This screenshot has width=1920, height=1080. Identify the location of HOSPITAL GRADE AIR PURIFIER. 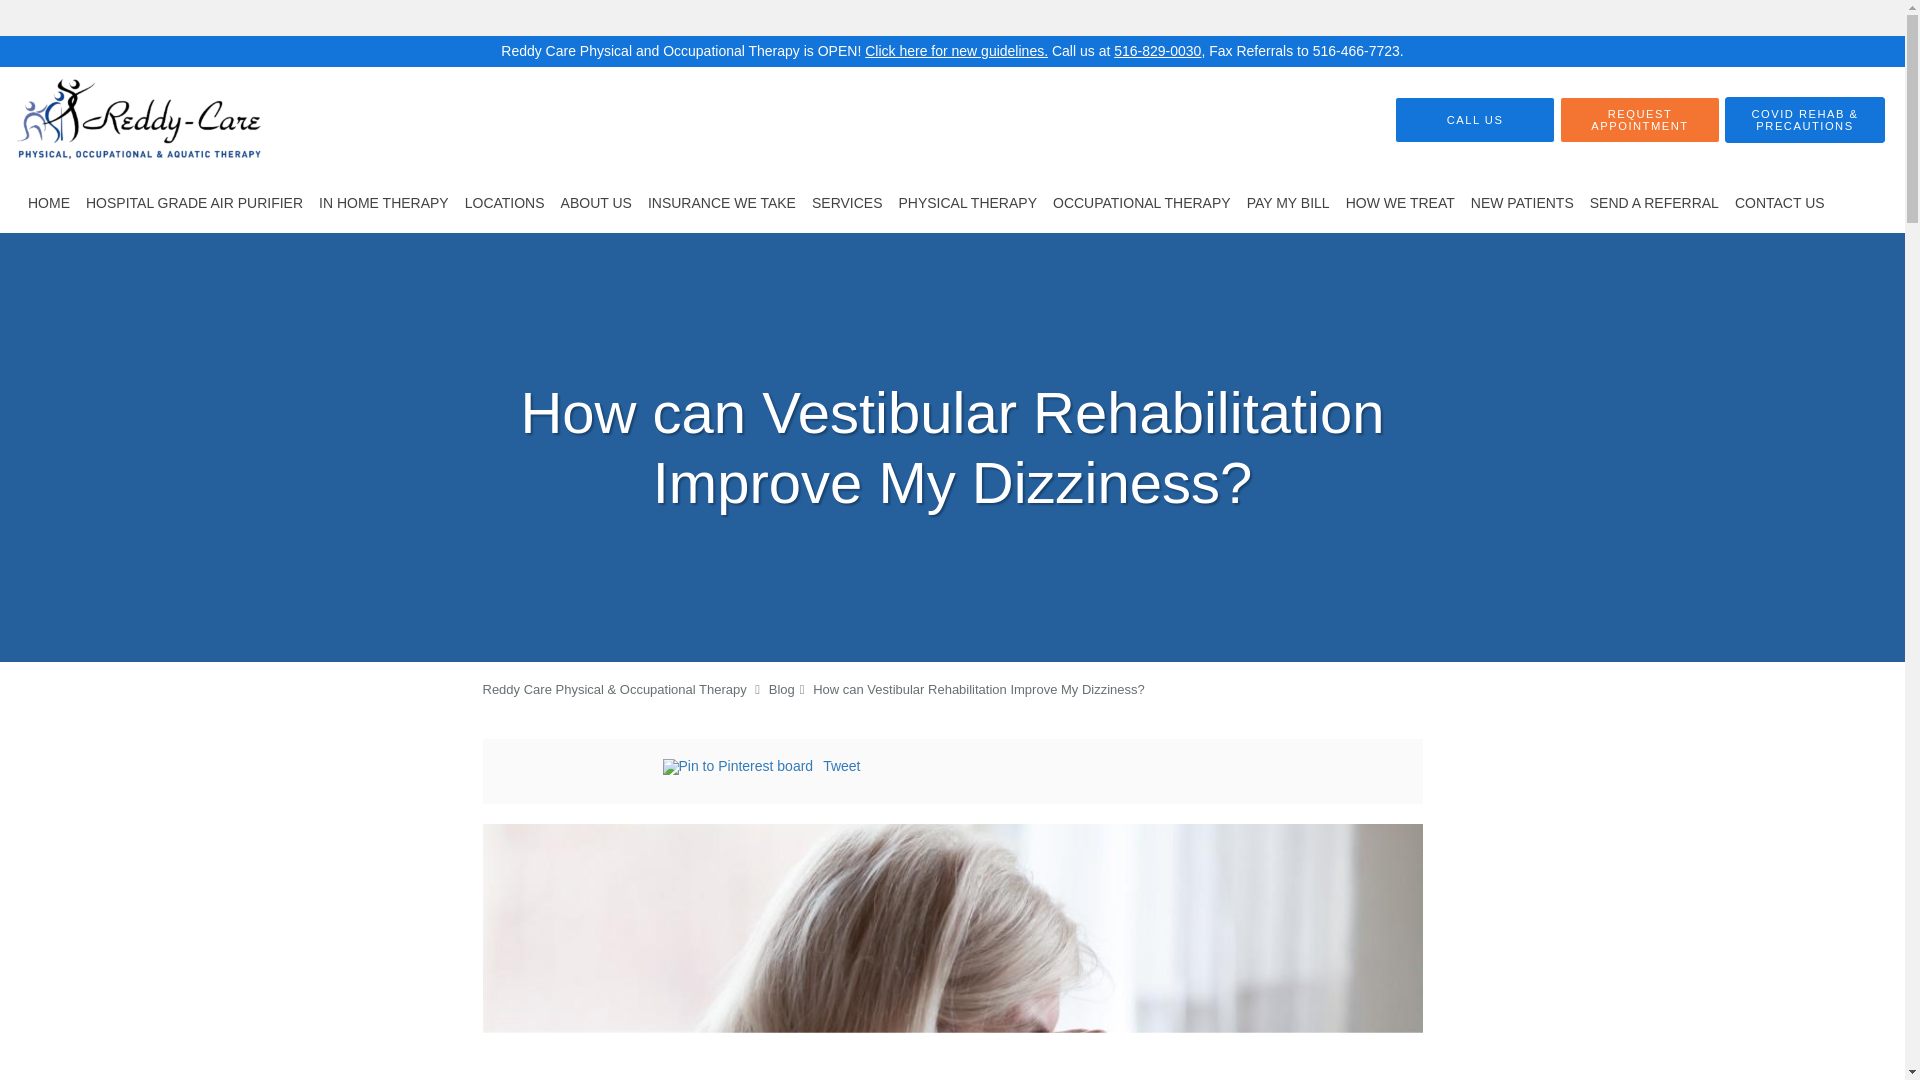
(194, 202).